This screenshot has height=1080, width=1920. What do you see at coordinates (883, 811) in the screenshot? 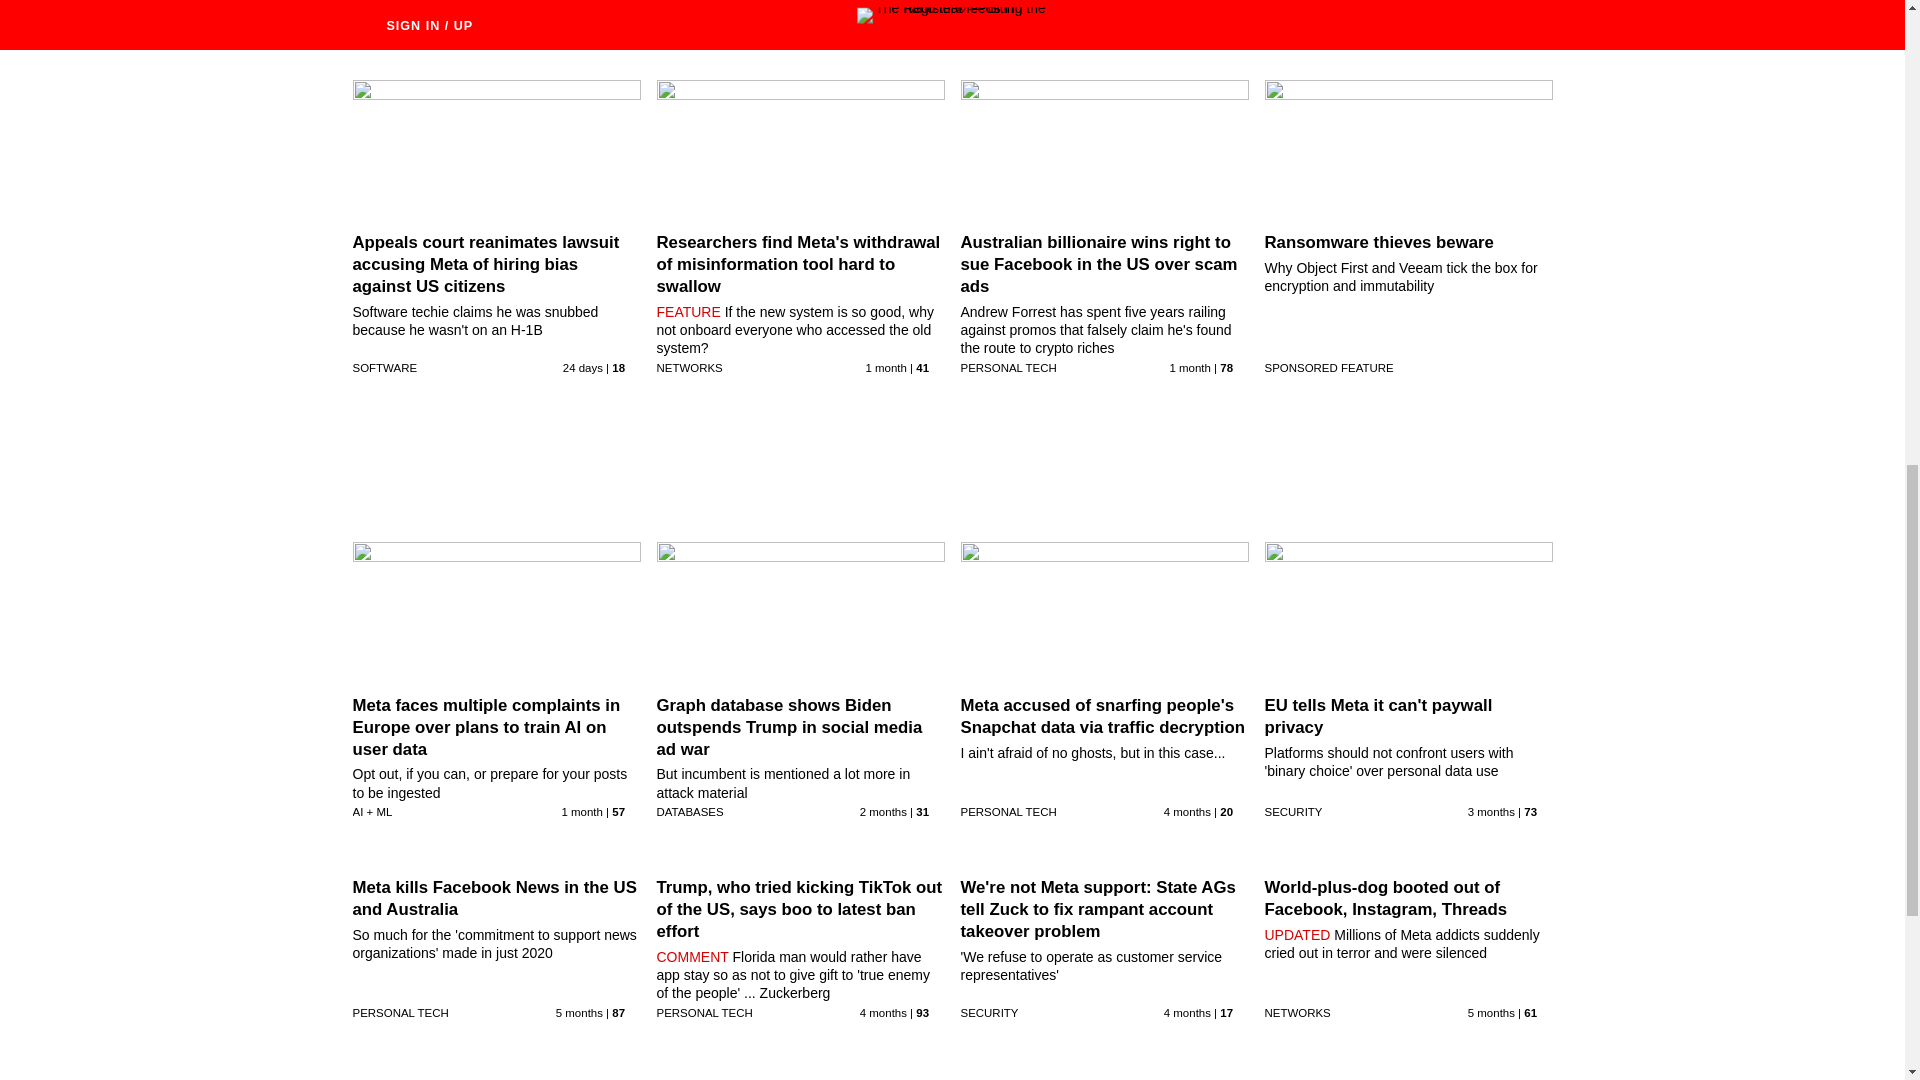
I see `17 May 2024 19:29` at bounding box center [883, 811].